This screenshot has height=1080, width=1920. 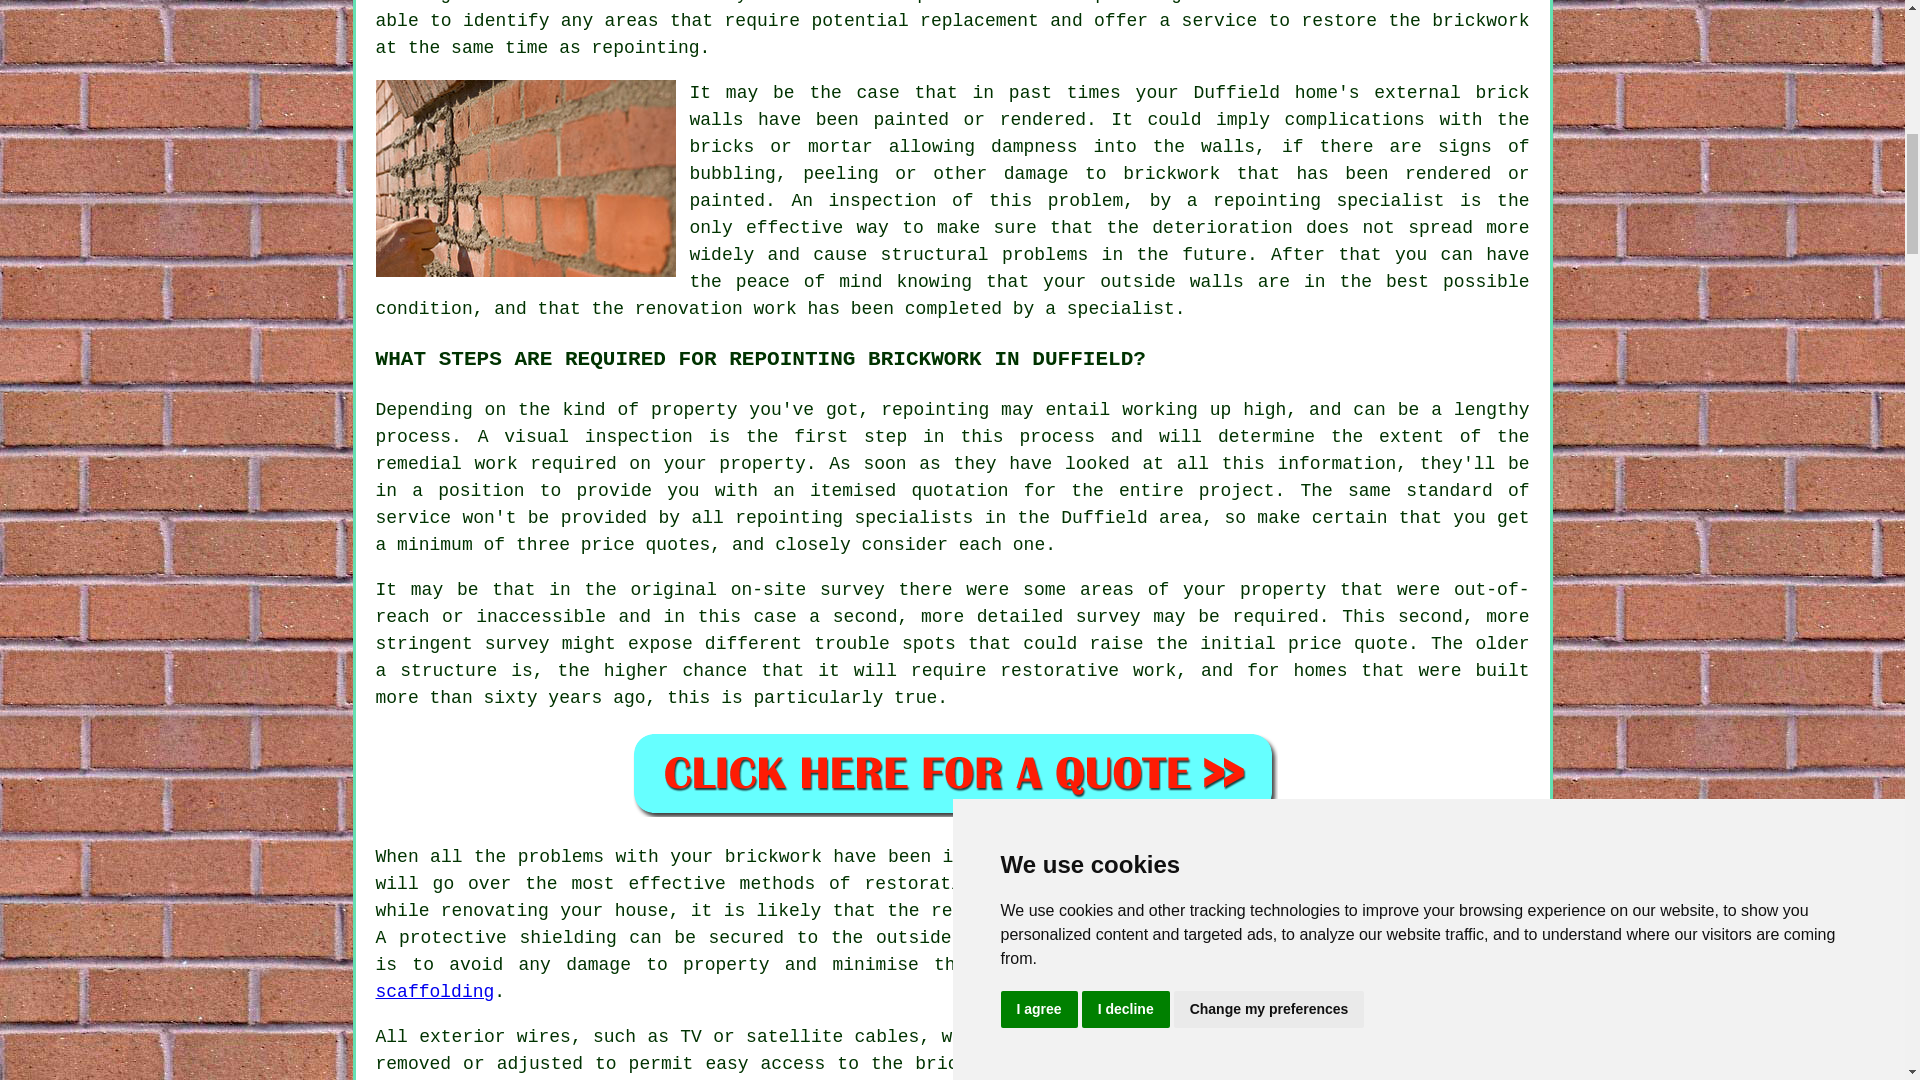 I want to click on Quotes for Repointing Duffield, so click(x=952, y=773).